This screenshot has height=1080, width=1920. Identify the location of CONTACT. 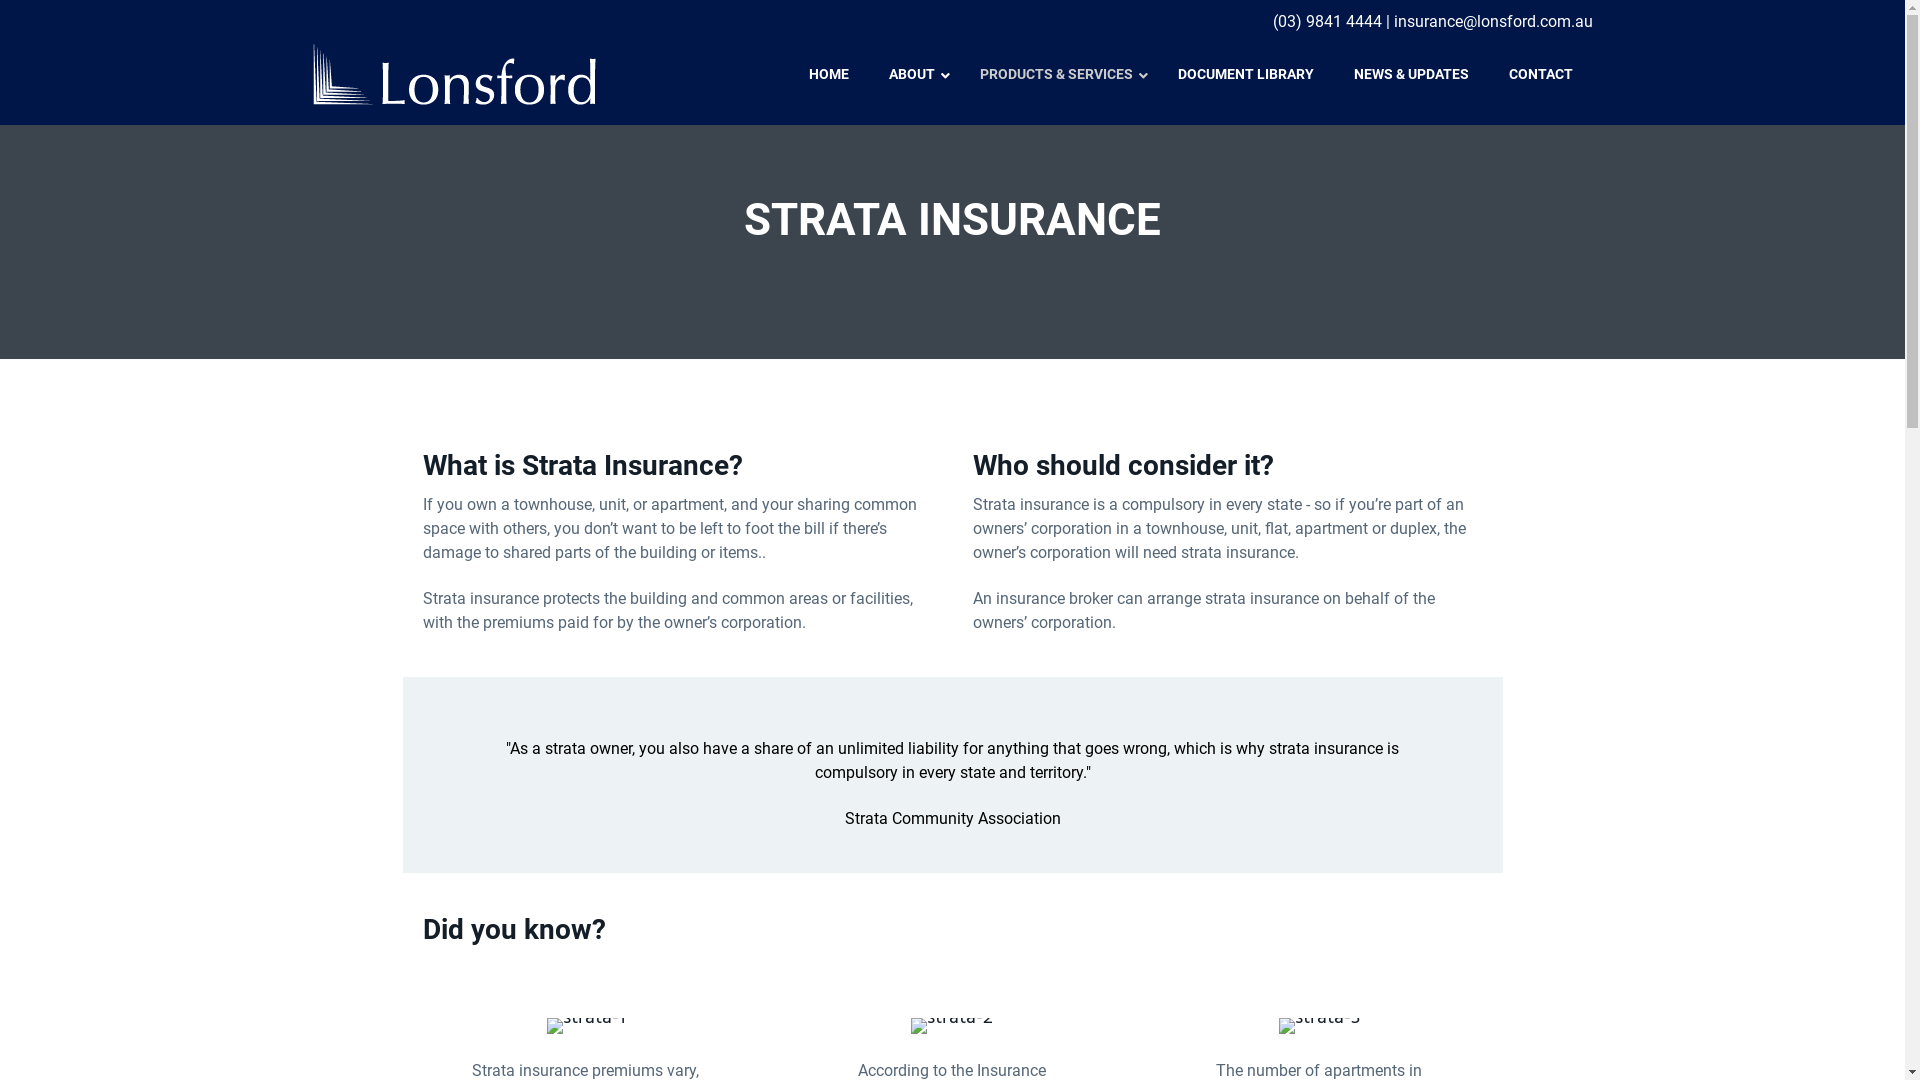
(1540, 74).